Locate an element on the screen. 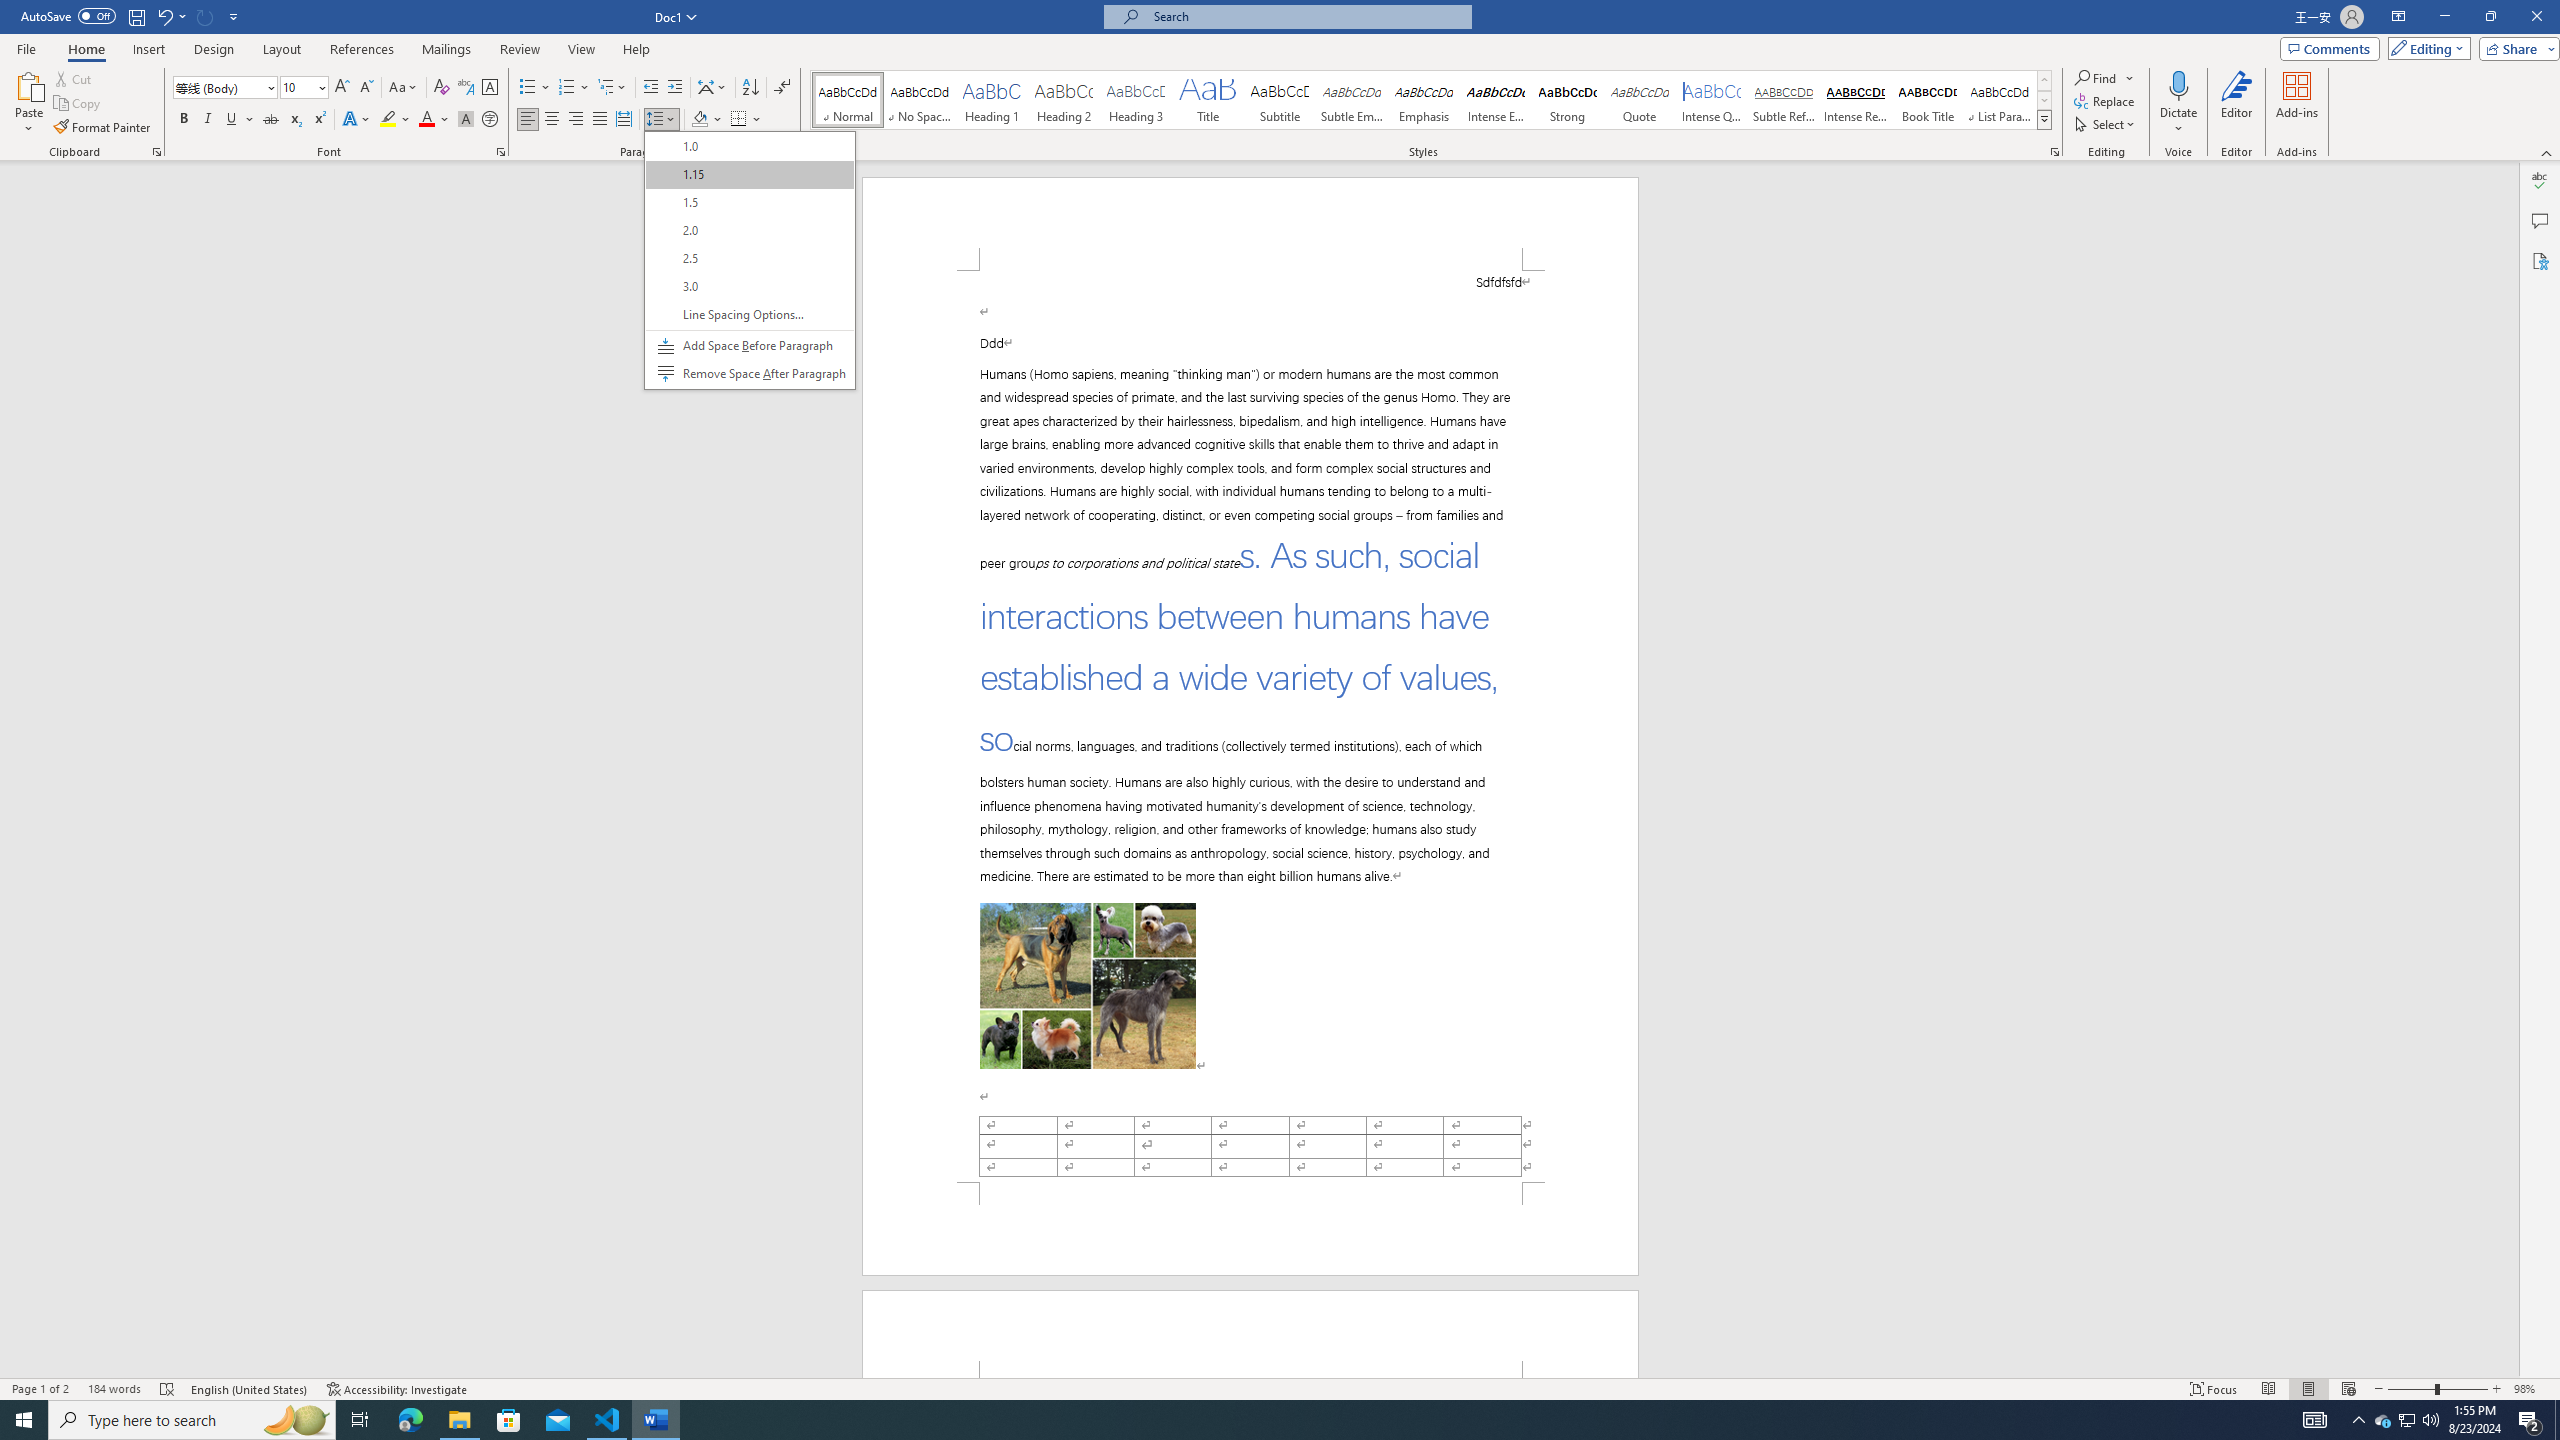 The height and width of the screenshot is (1440, 2560). Styles is located at coordinates (2045, 119).